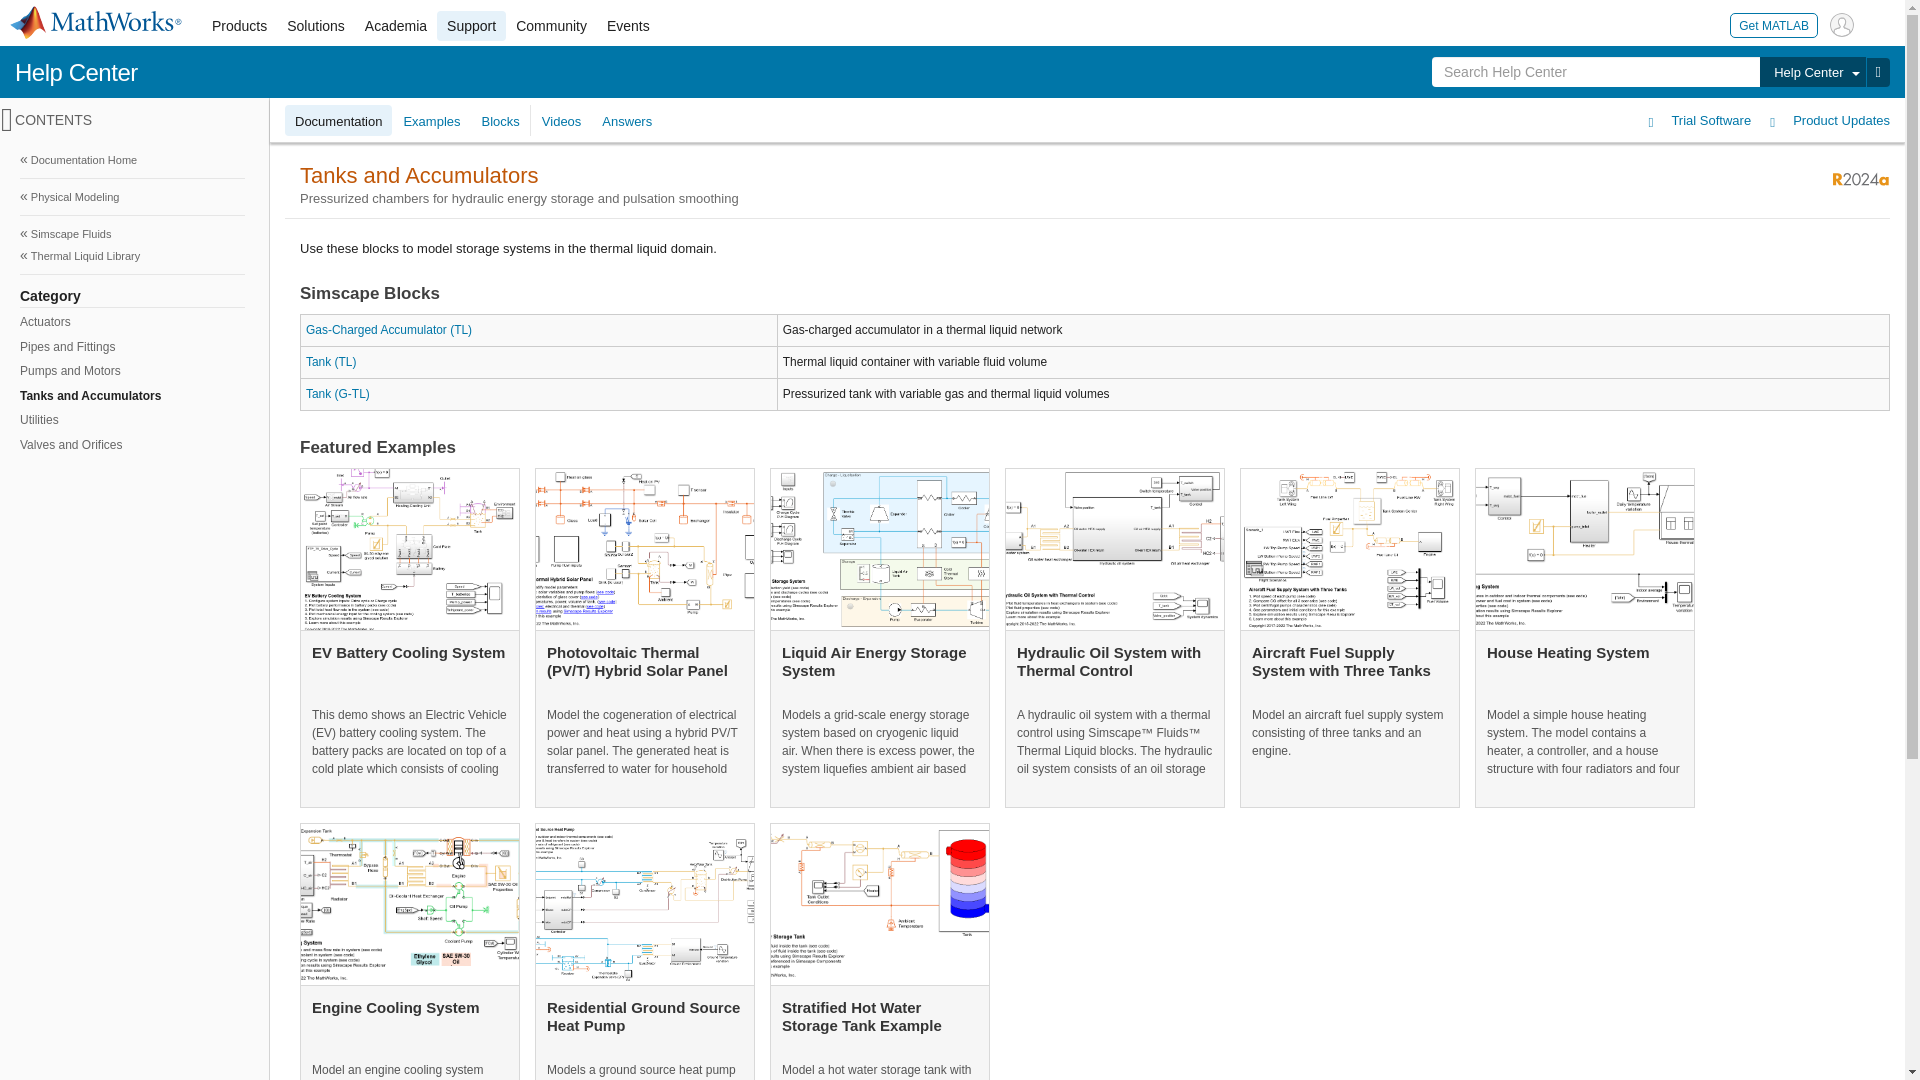 The height and width of the screenshot is (1080, 1920). I want to click on Pipes and Fittings, so click(130, 346).